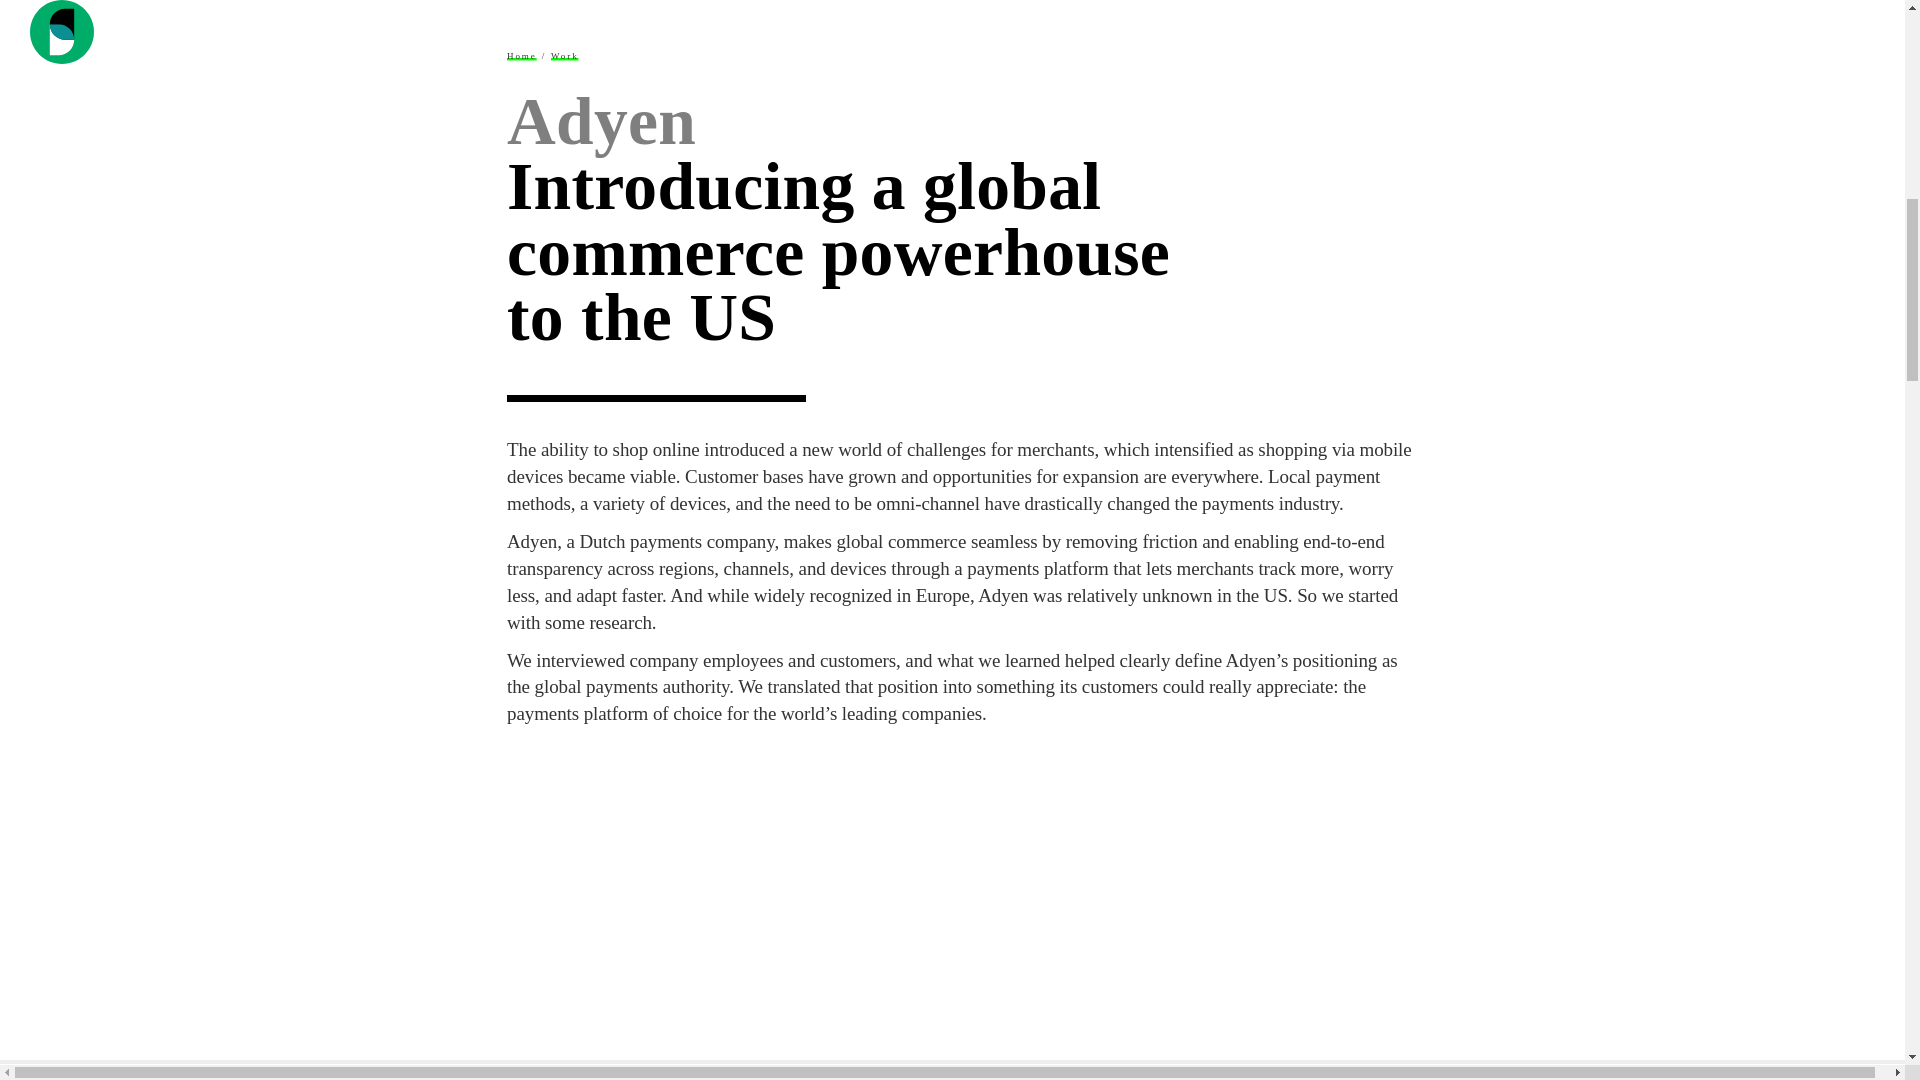  Describe the element at coordinates (1826, 8) in the screenshot. I see `Get in Touch` at that location.